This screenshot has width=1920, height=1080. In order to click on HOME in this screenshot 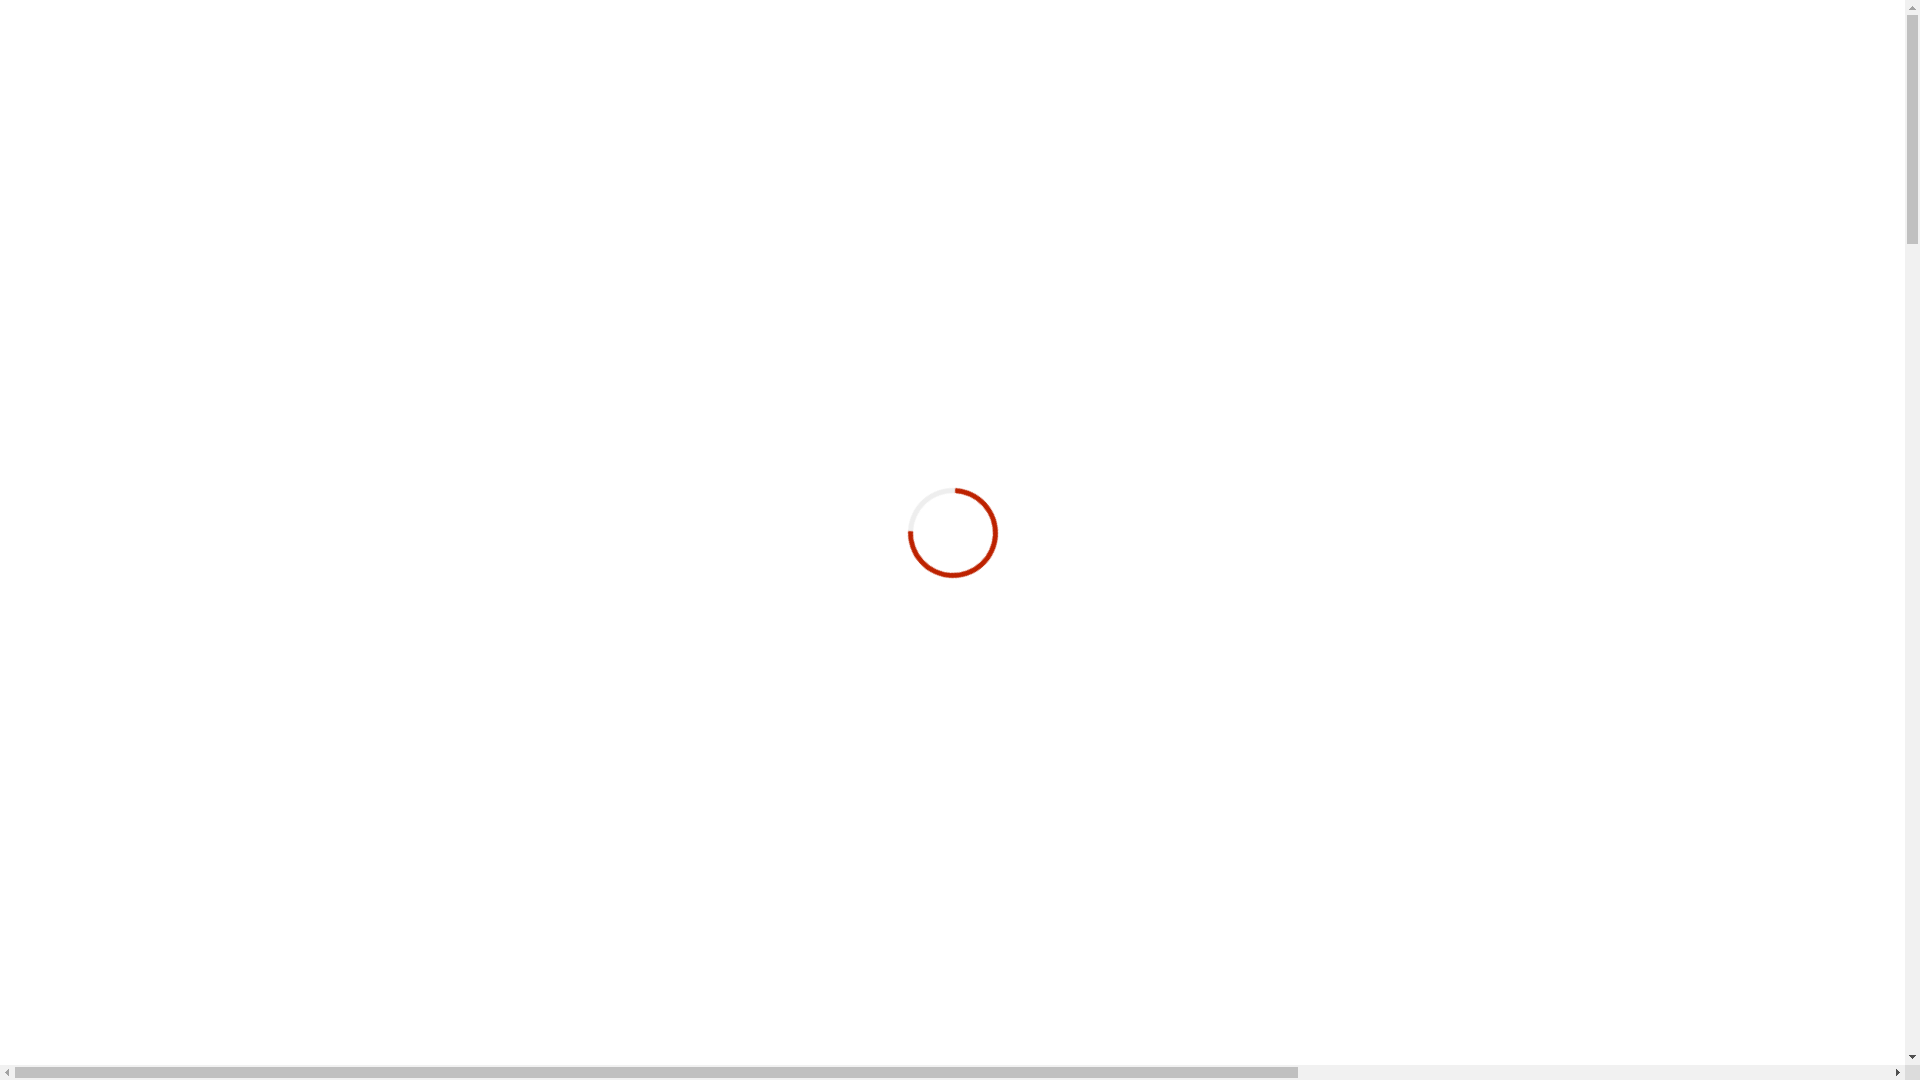, I will do `click(76, 374)`.